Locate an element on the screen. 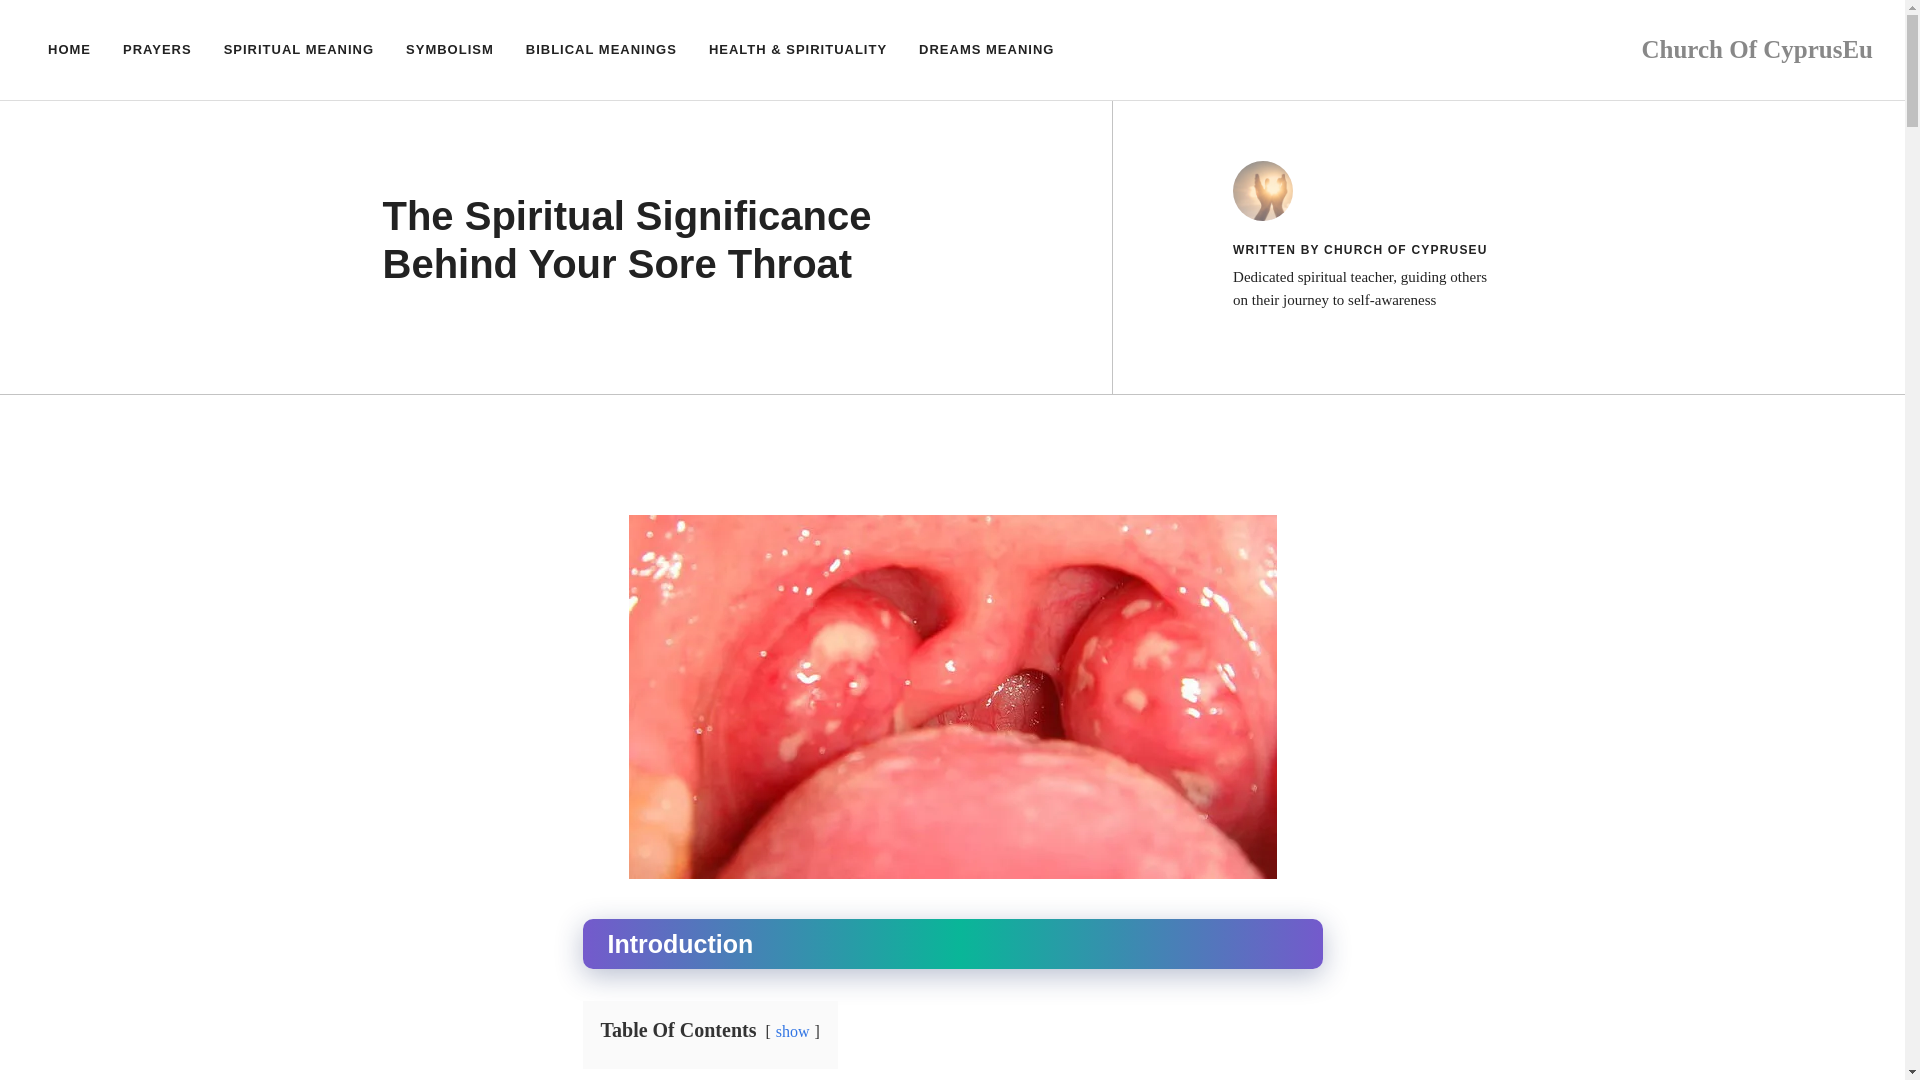  Church Of CyprusEu is located at coordinates (1757, 48).